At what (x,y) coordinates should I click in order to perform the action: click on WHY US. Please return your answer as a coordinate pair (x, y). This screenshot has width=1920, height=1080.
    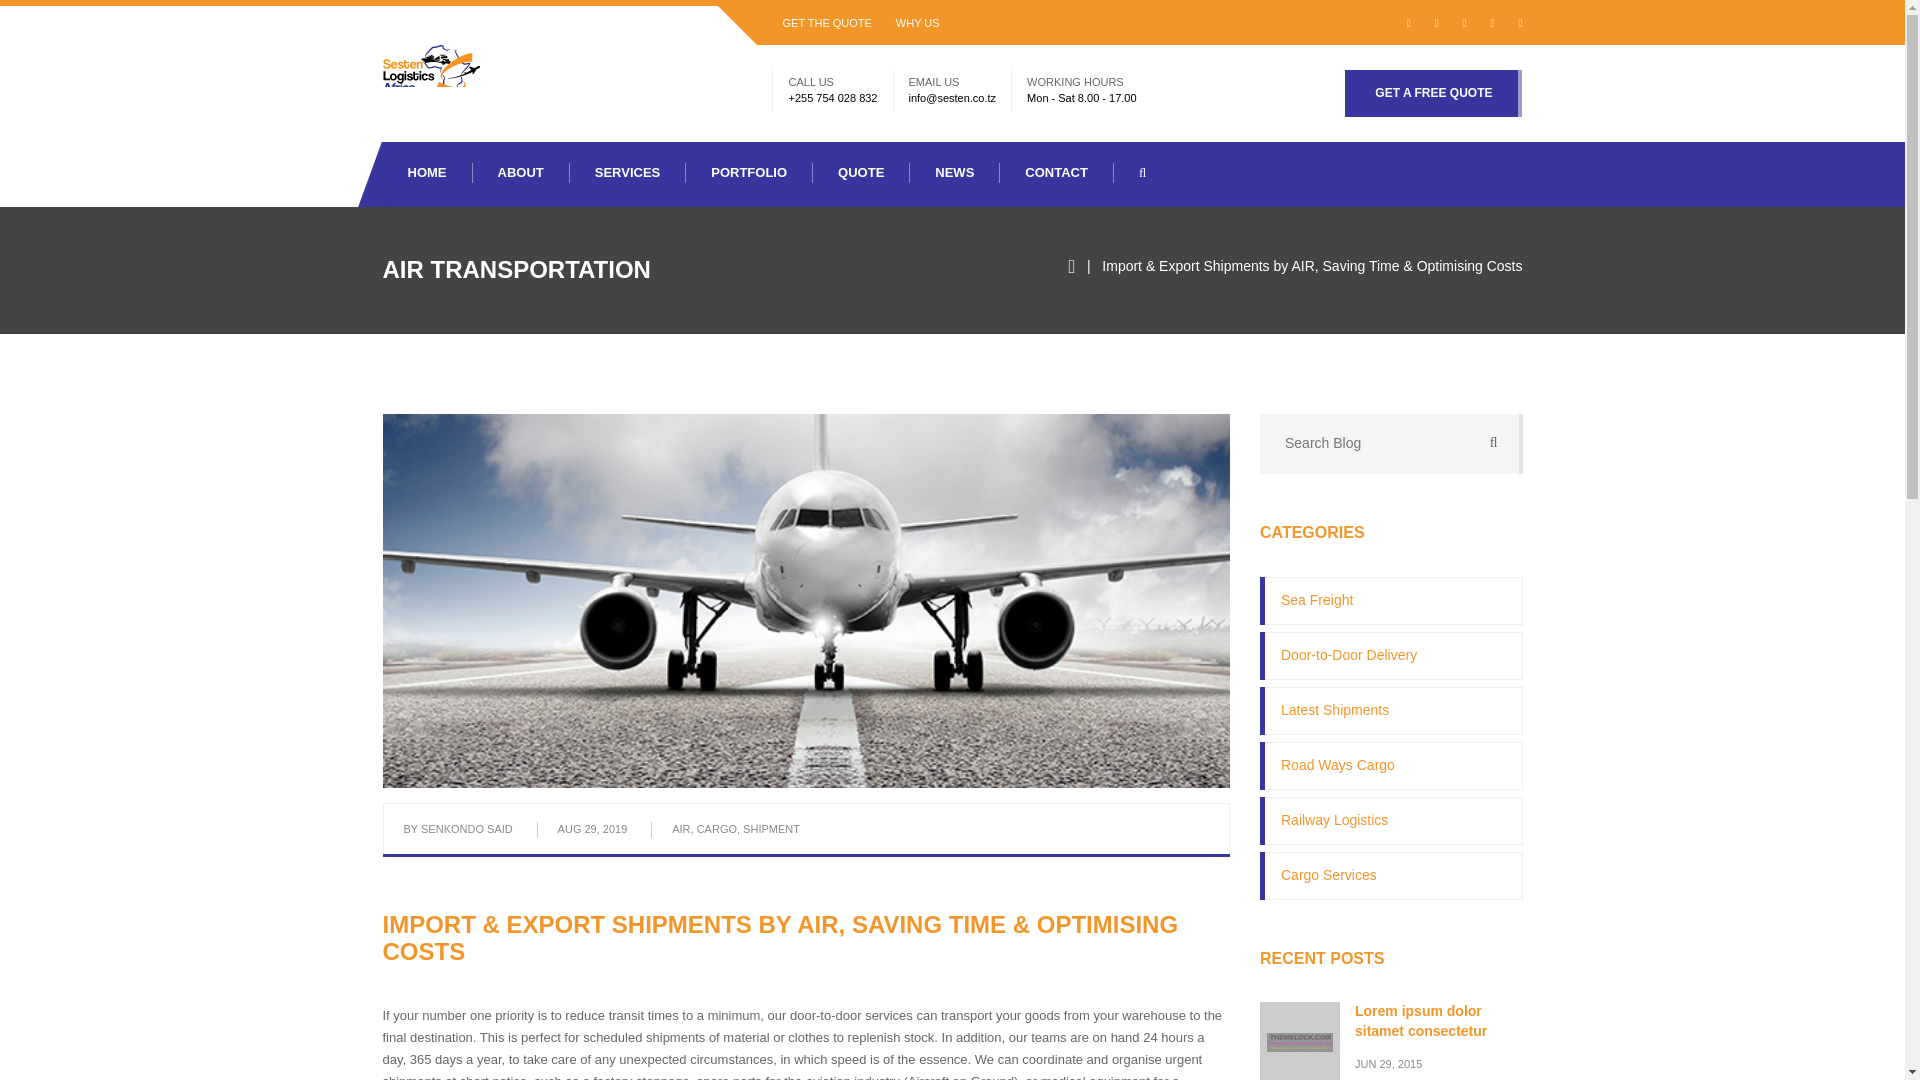
    Looking at the image, I should click on (918, 22).